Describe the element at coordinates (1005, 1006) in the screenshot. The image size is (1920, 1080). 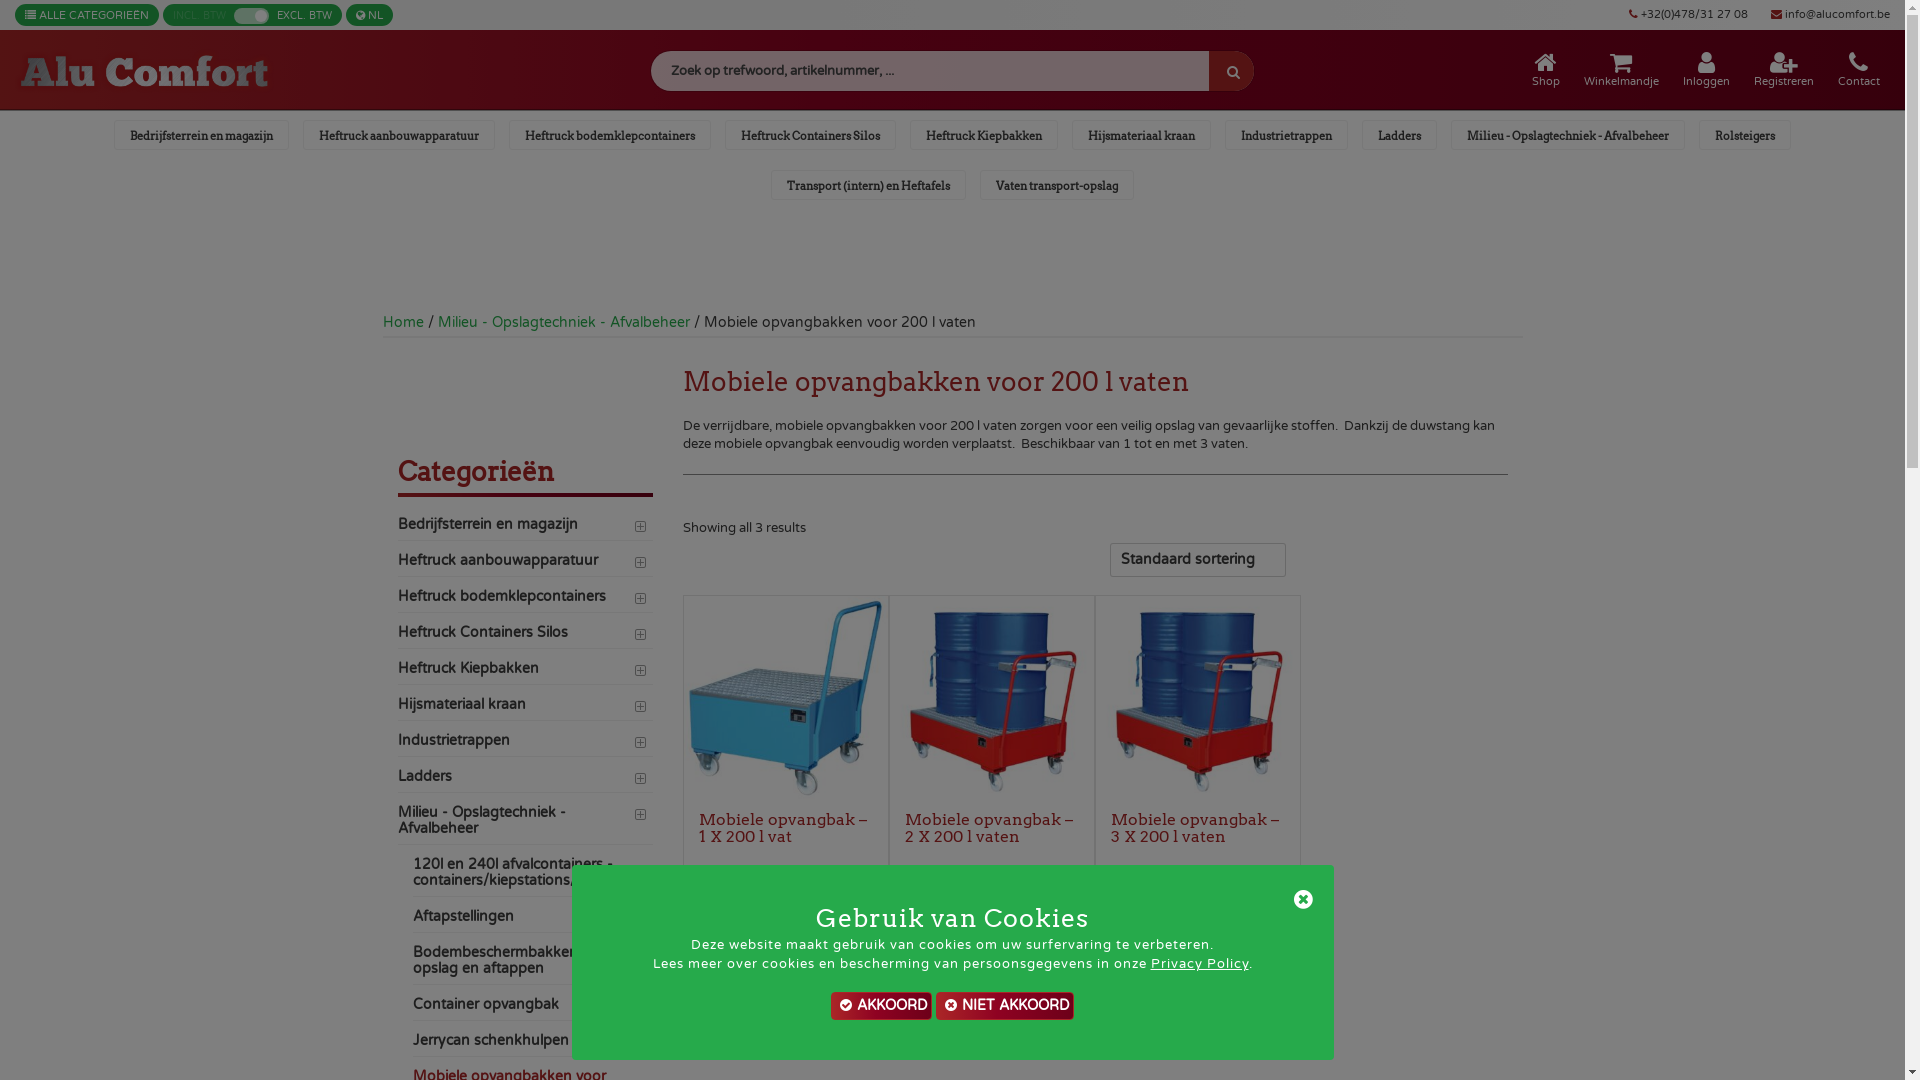
I see `NIET AKKOORD` at that location.